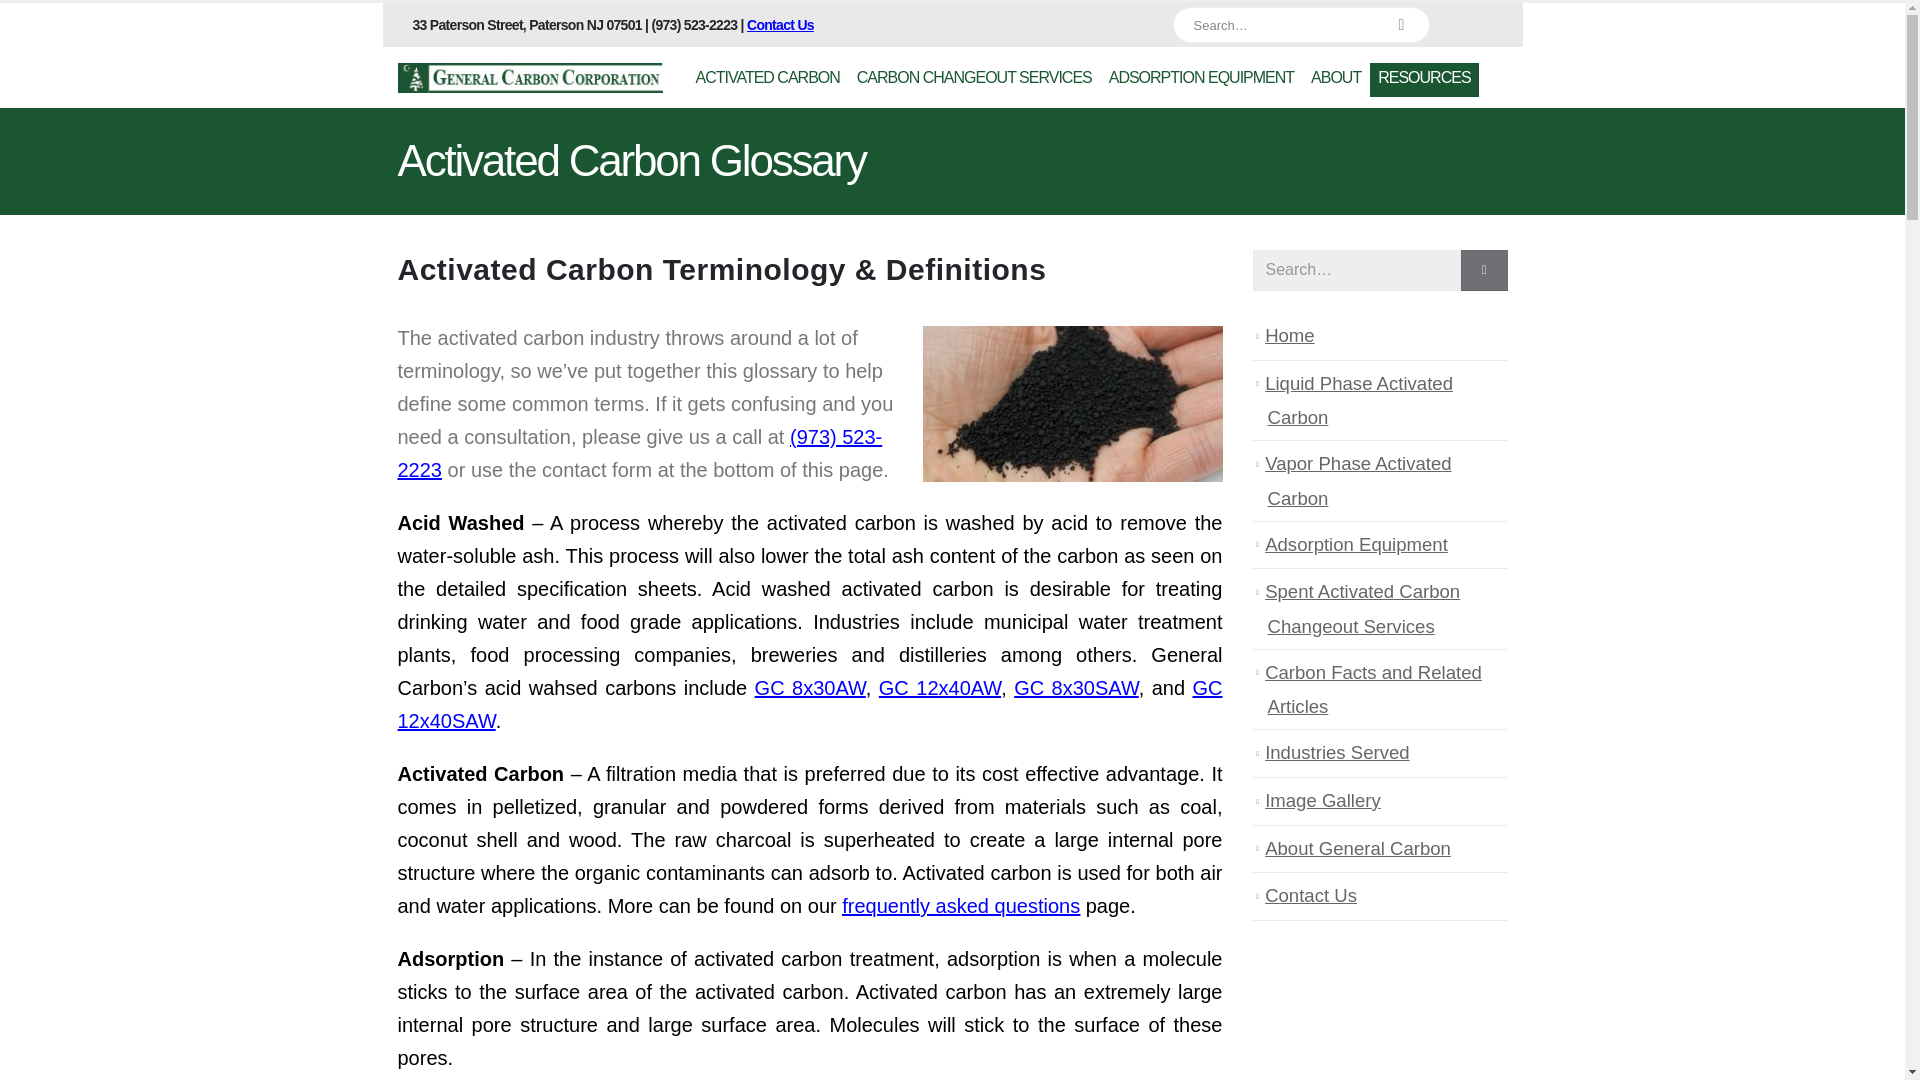 This screenshot has width=1920, height=1080. I want to click on ADSORPTION EQUIPMENT, so click(1200, 80).